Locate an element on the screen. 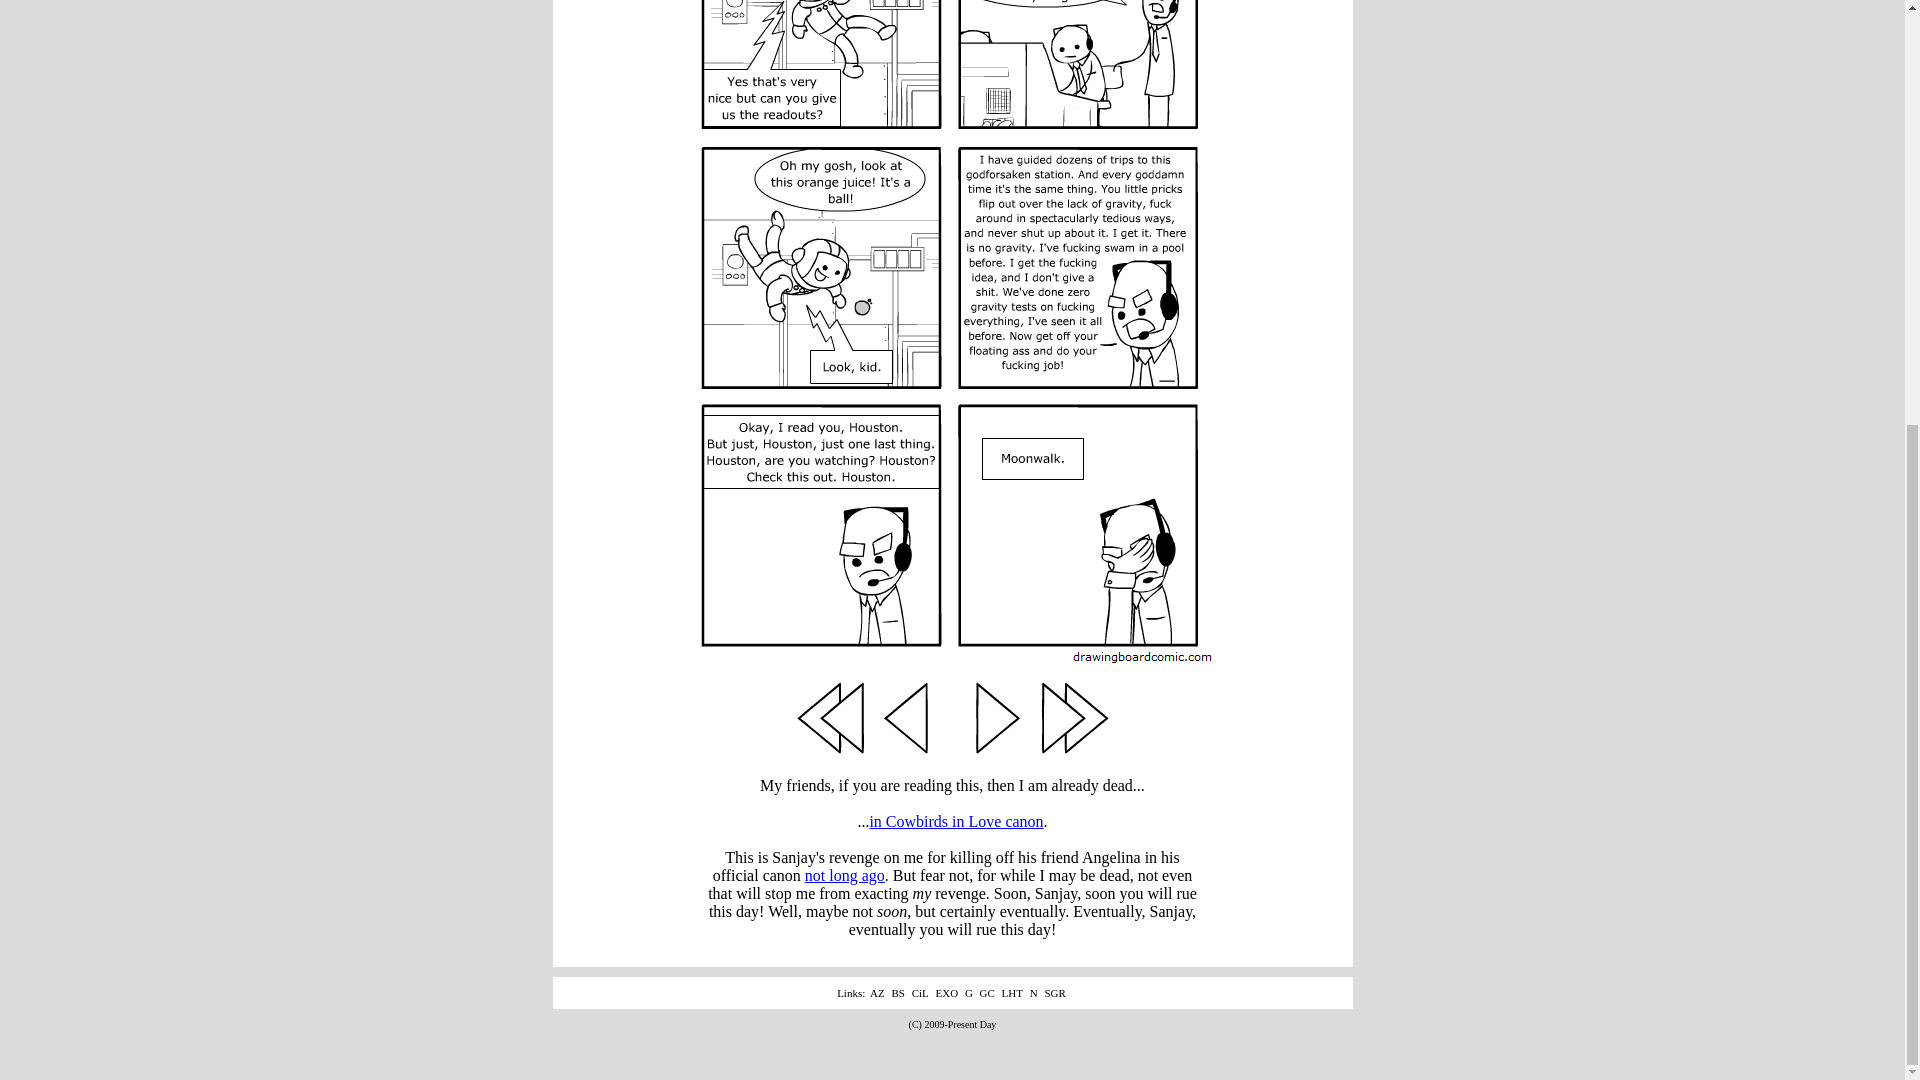 The height and width of the screenshot is (1080, 1920). LHT is located at coordinates (1012, 993).